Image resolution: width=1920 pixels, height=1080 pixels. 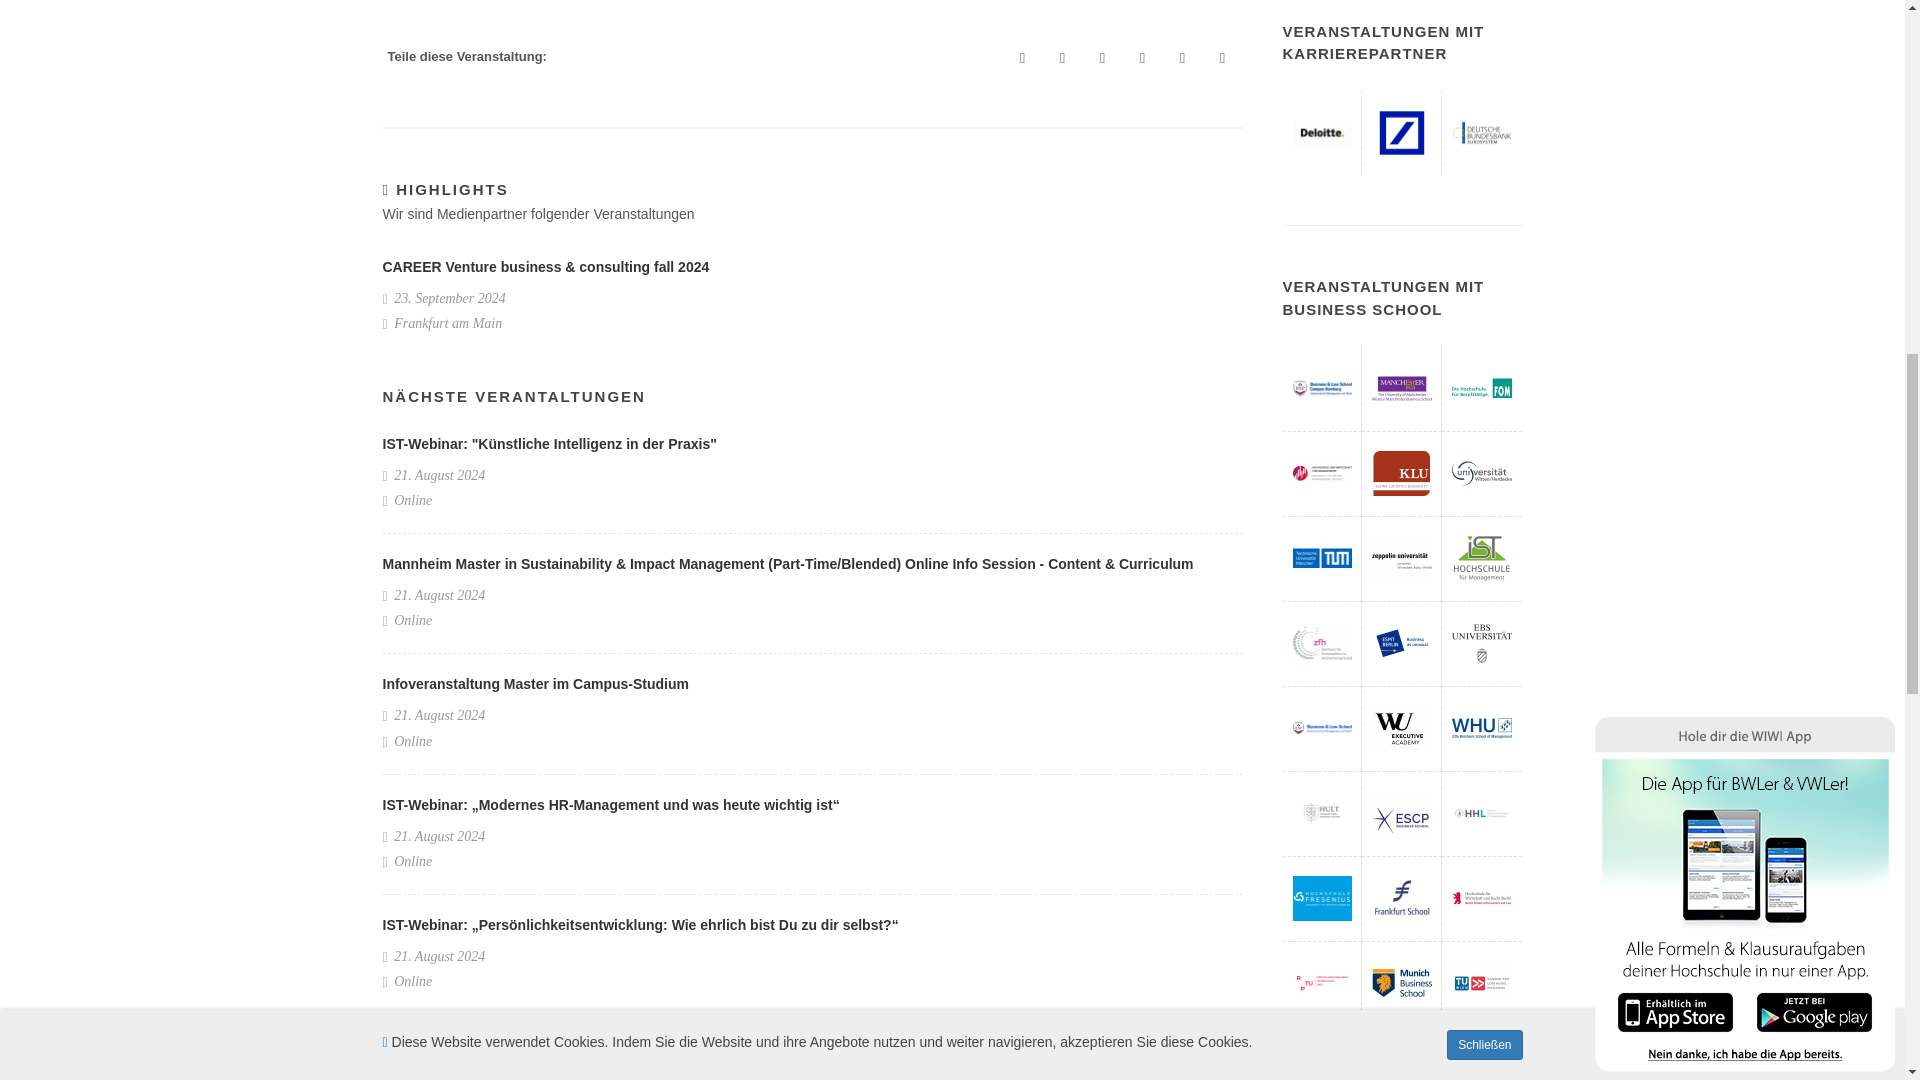 I want to click on zfh, so click(x=1322, y=644).